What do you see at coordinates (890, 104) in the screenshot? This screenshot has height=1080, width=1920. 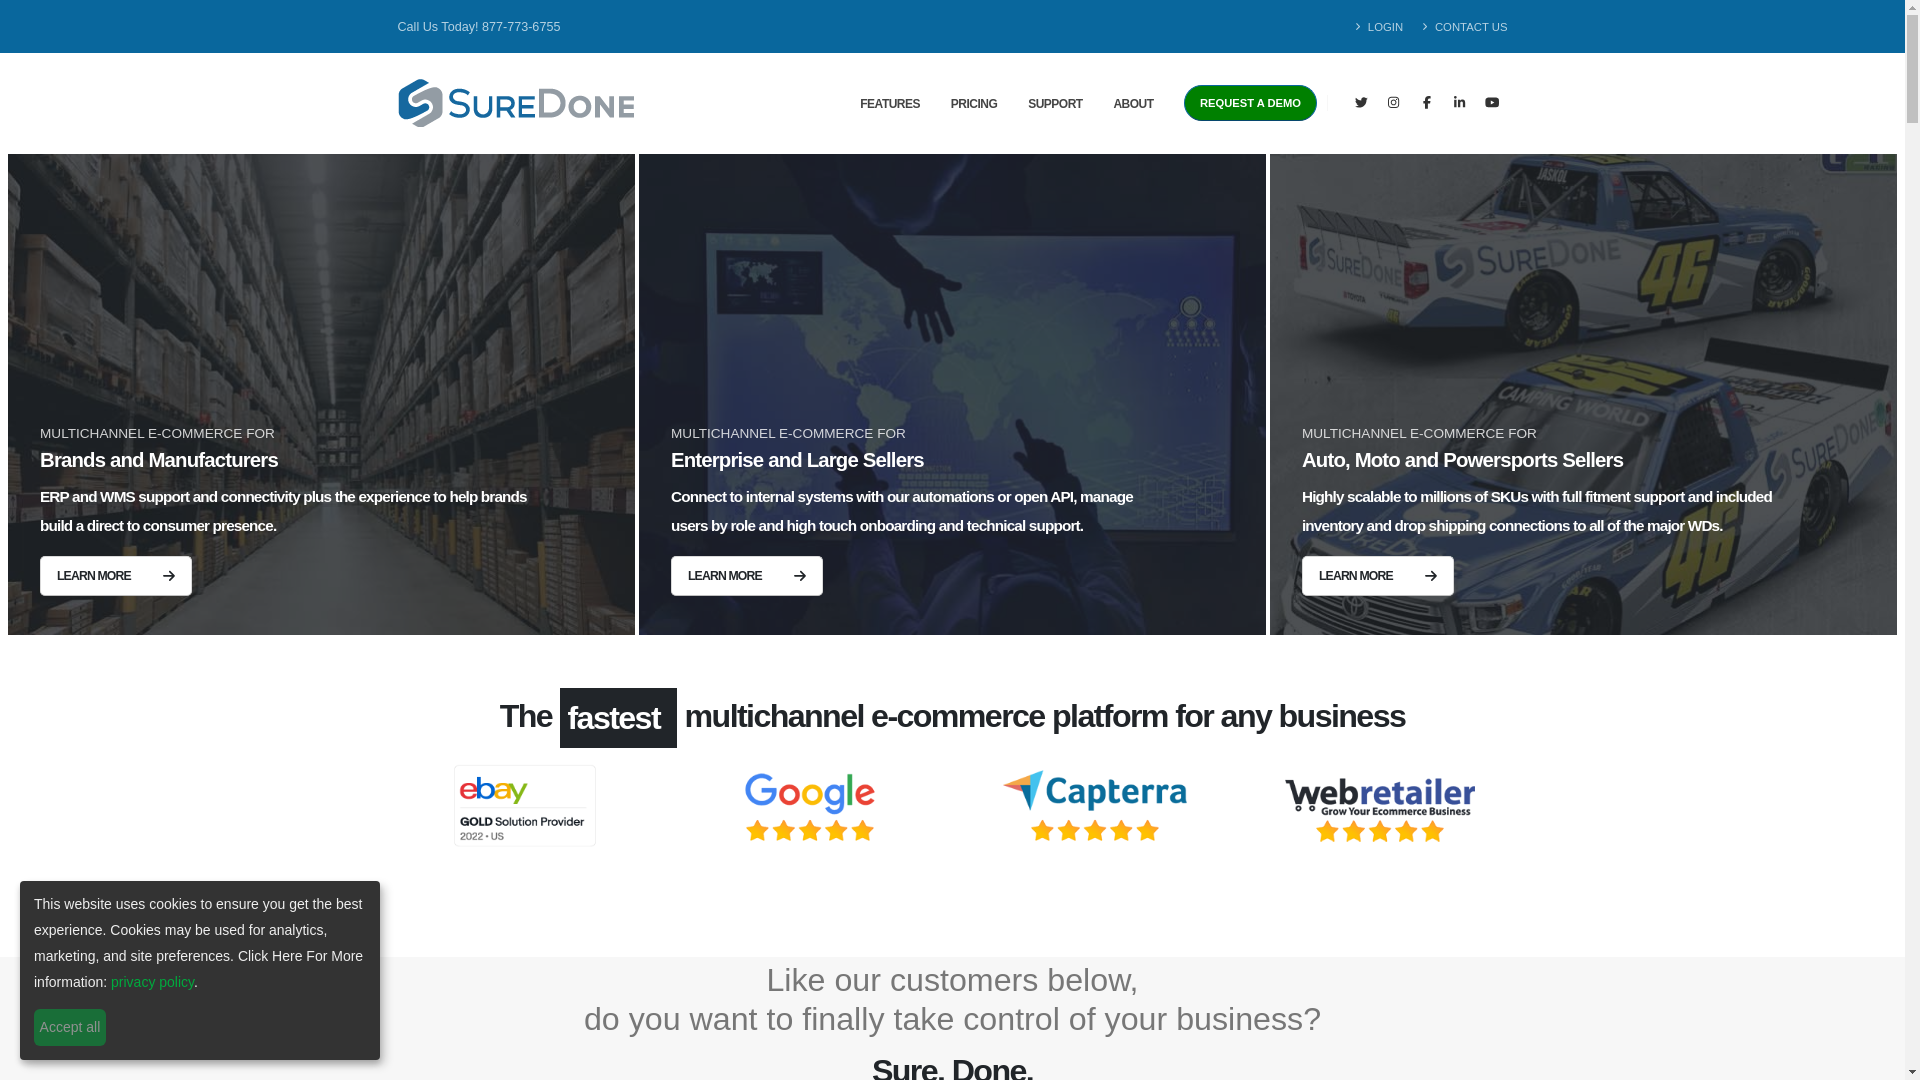 I see `FEATURES` at bounding box center [890, 104].